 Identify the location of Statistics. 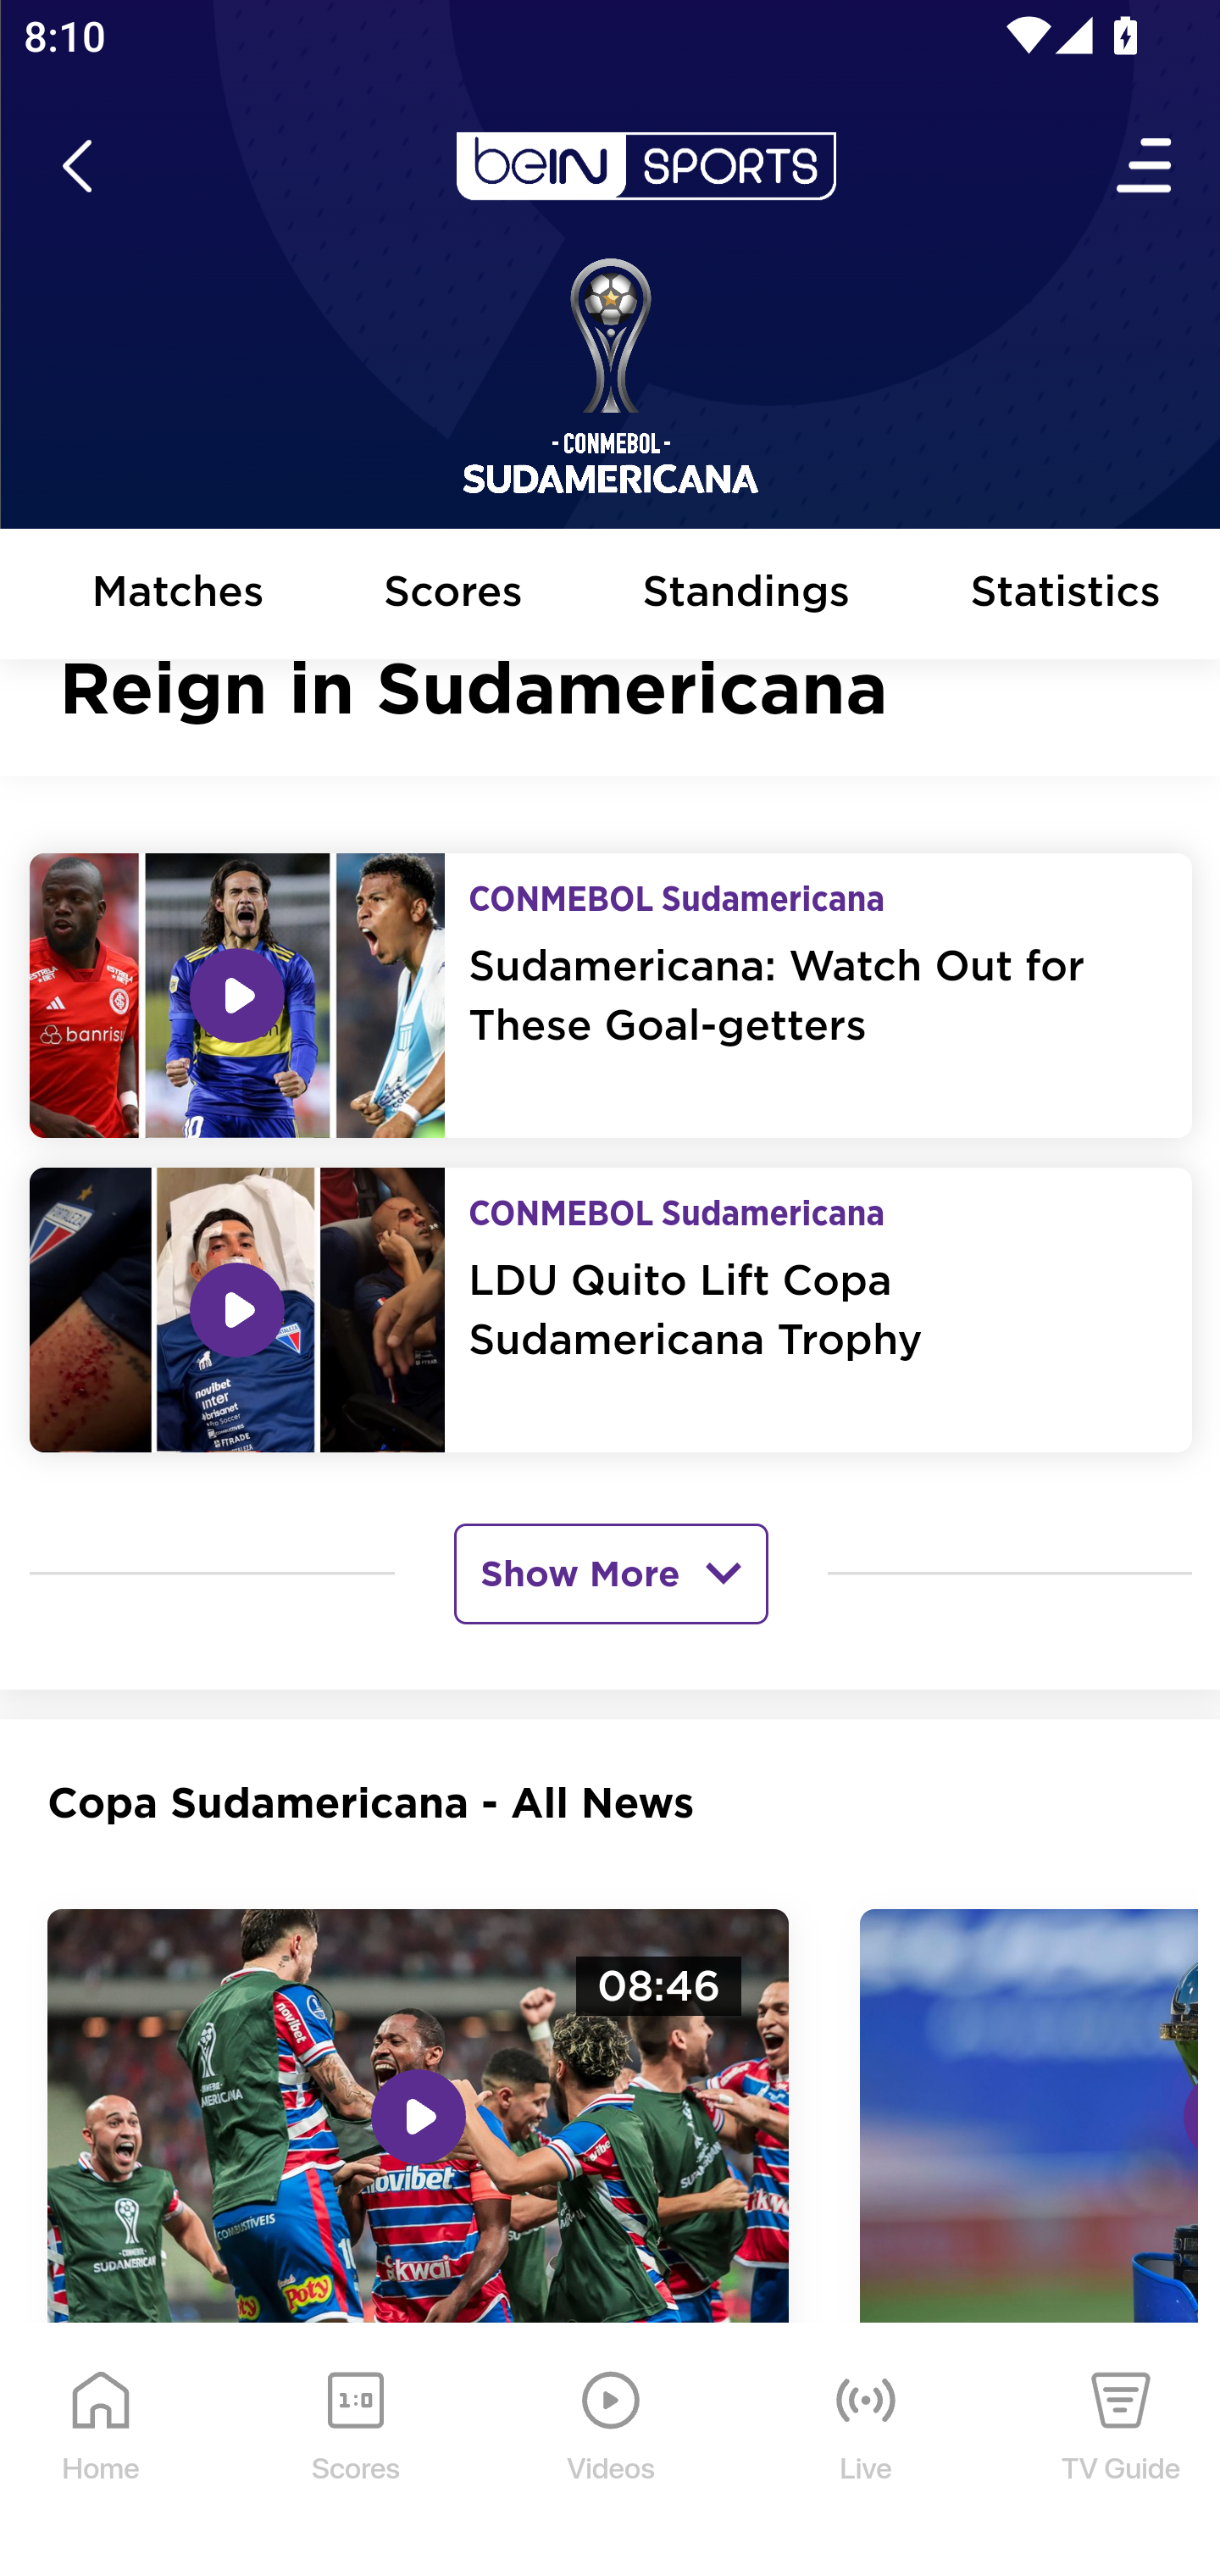
(1067, 595).